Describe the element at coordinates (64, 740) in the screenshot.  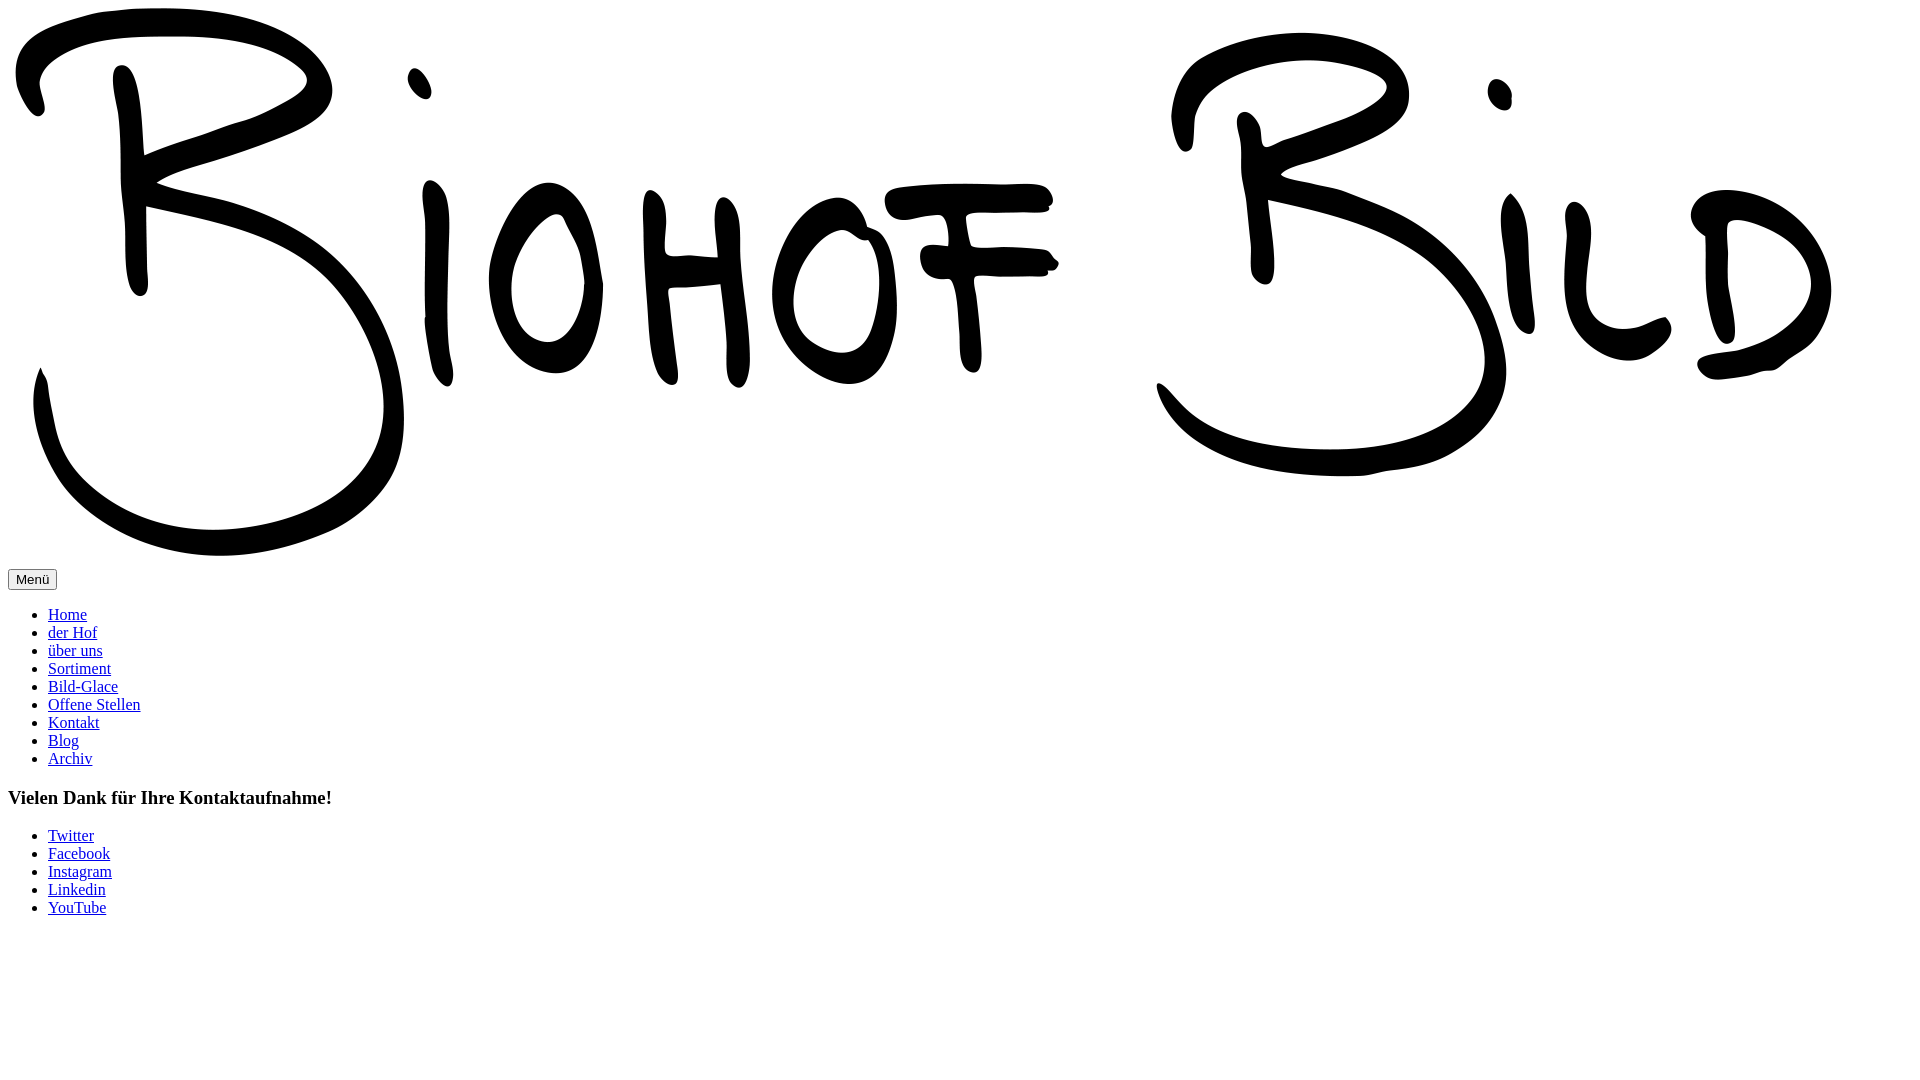
I see `Blog` at that location.